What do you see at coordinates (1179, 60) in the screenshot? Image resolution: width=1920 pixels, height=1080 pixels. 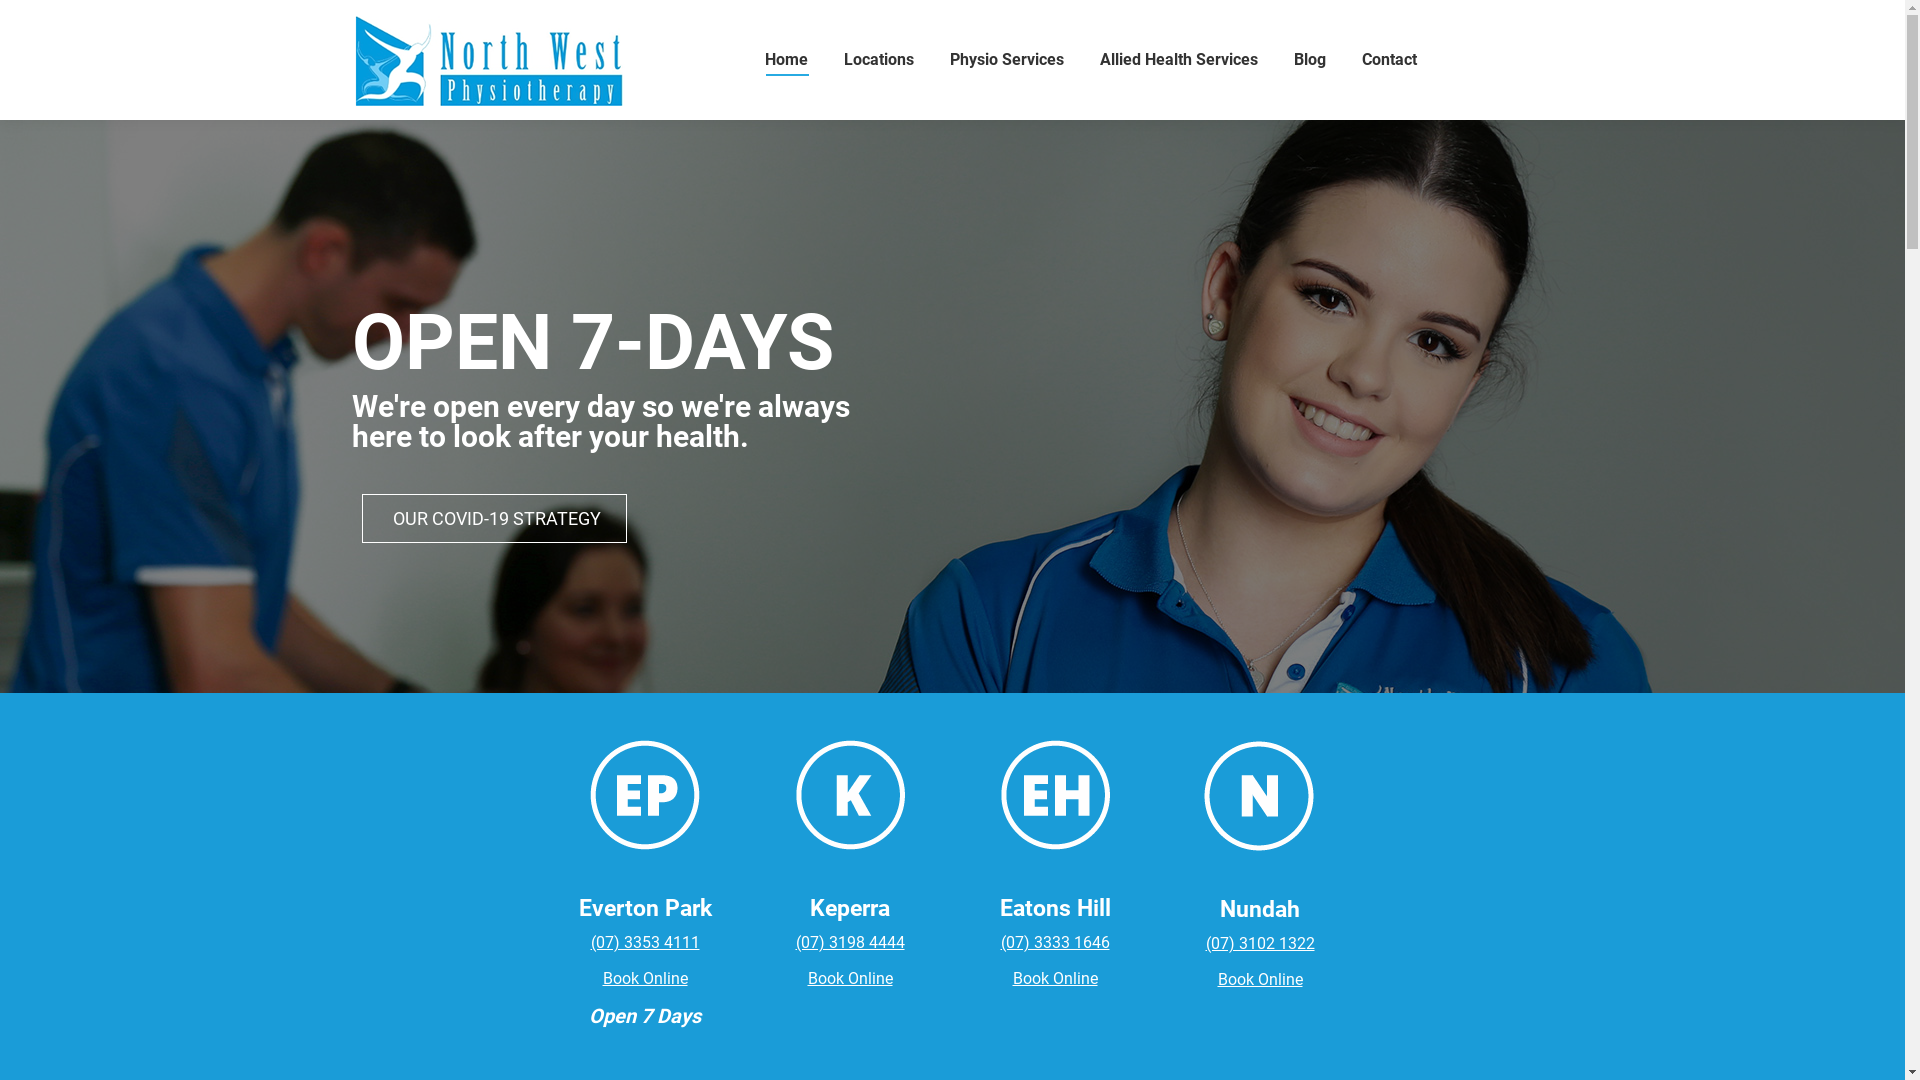 I see `Allied Health Services` at bounding box center [1179, 60].